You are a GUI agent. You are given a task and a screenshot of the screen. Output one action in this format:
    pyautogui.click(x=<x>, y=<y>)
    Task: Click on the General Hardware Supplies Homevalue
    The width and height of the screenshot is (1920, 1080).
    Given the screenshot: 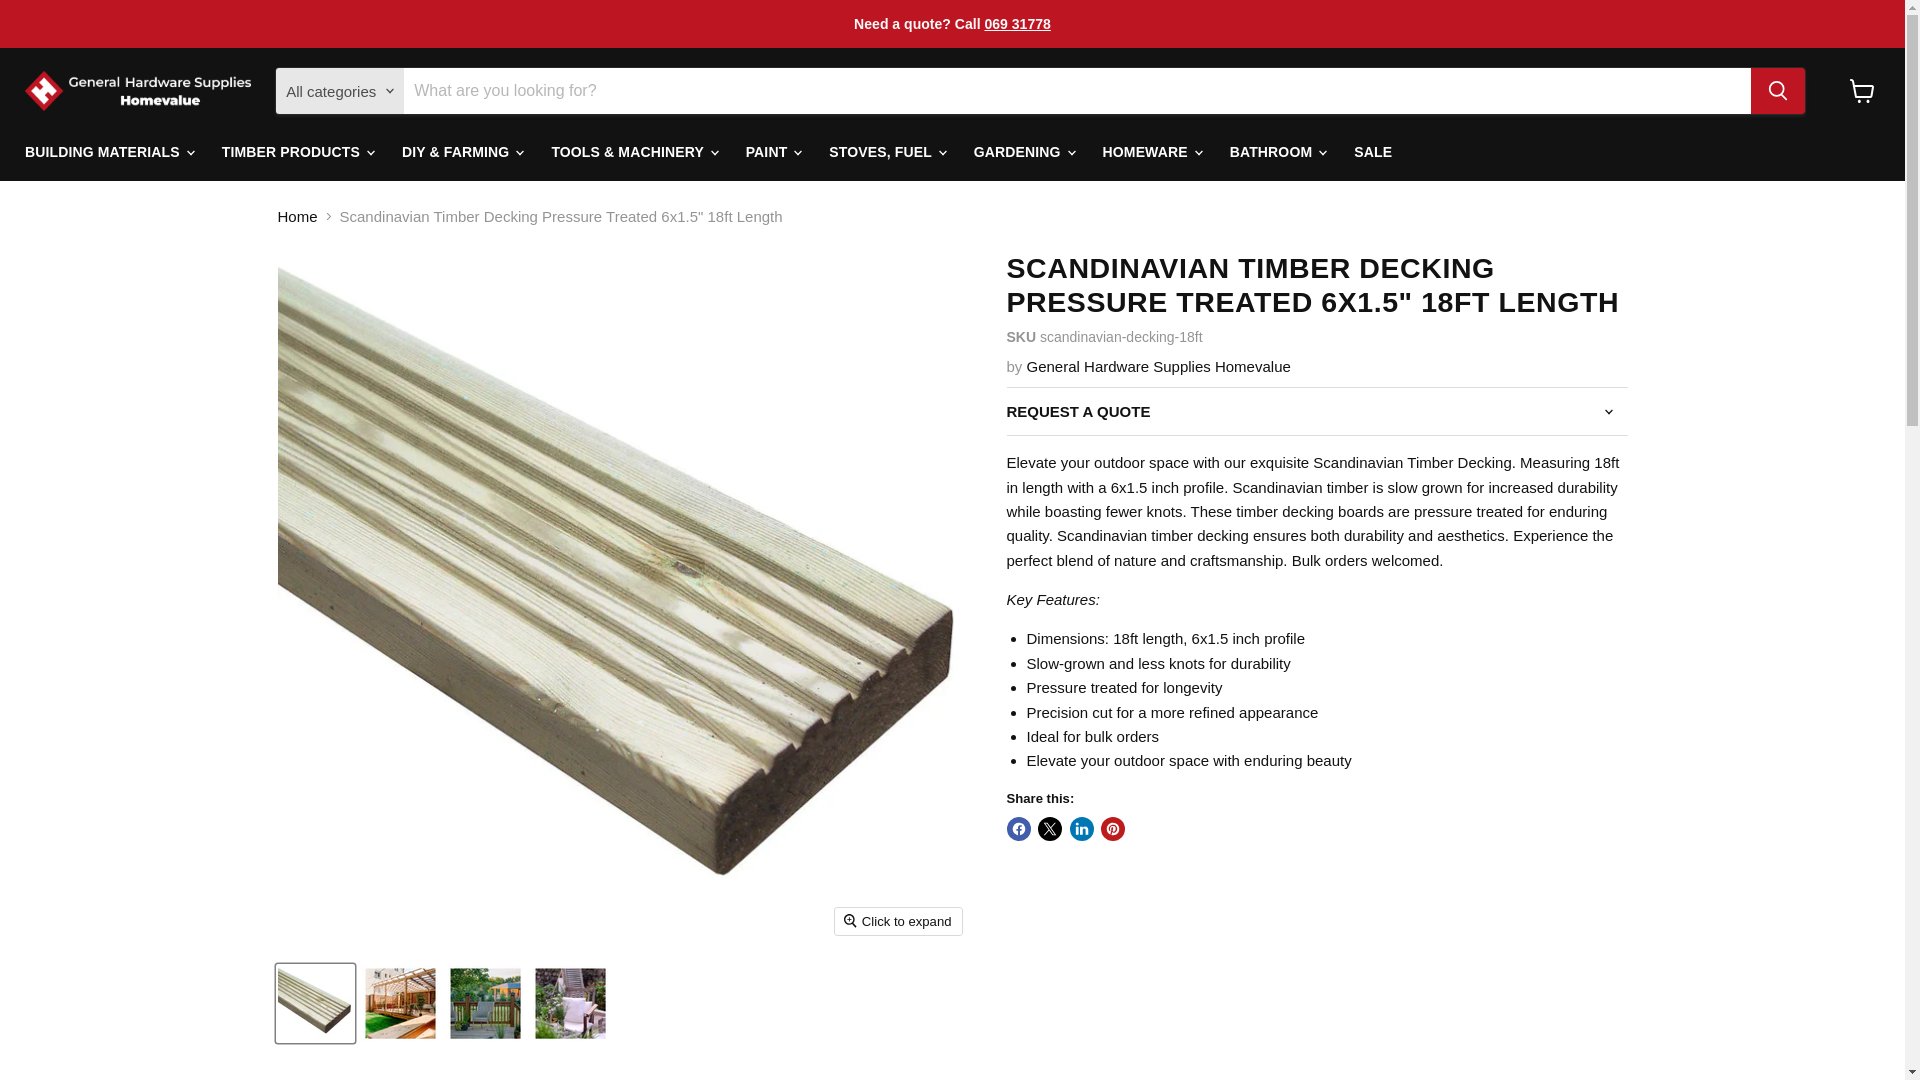 What is the action you would take?
    pyautogui.click(x=1158, y=366)
    